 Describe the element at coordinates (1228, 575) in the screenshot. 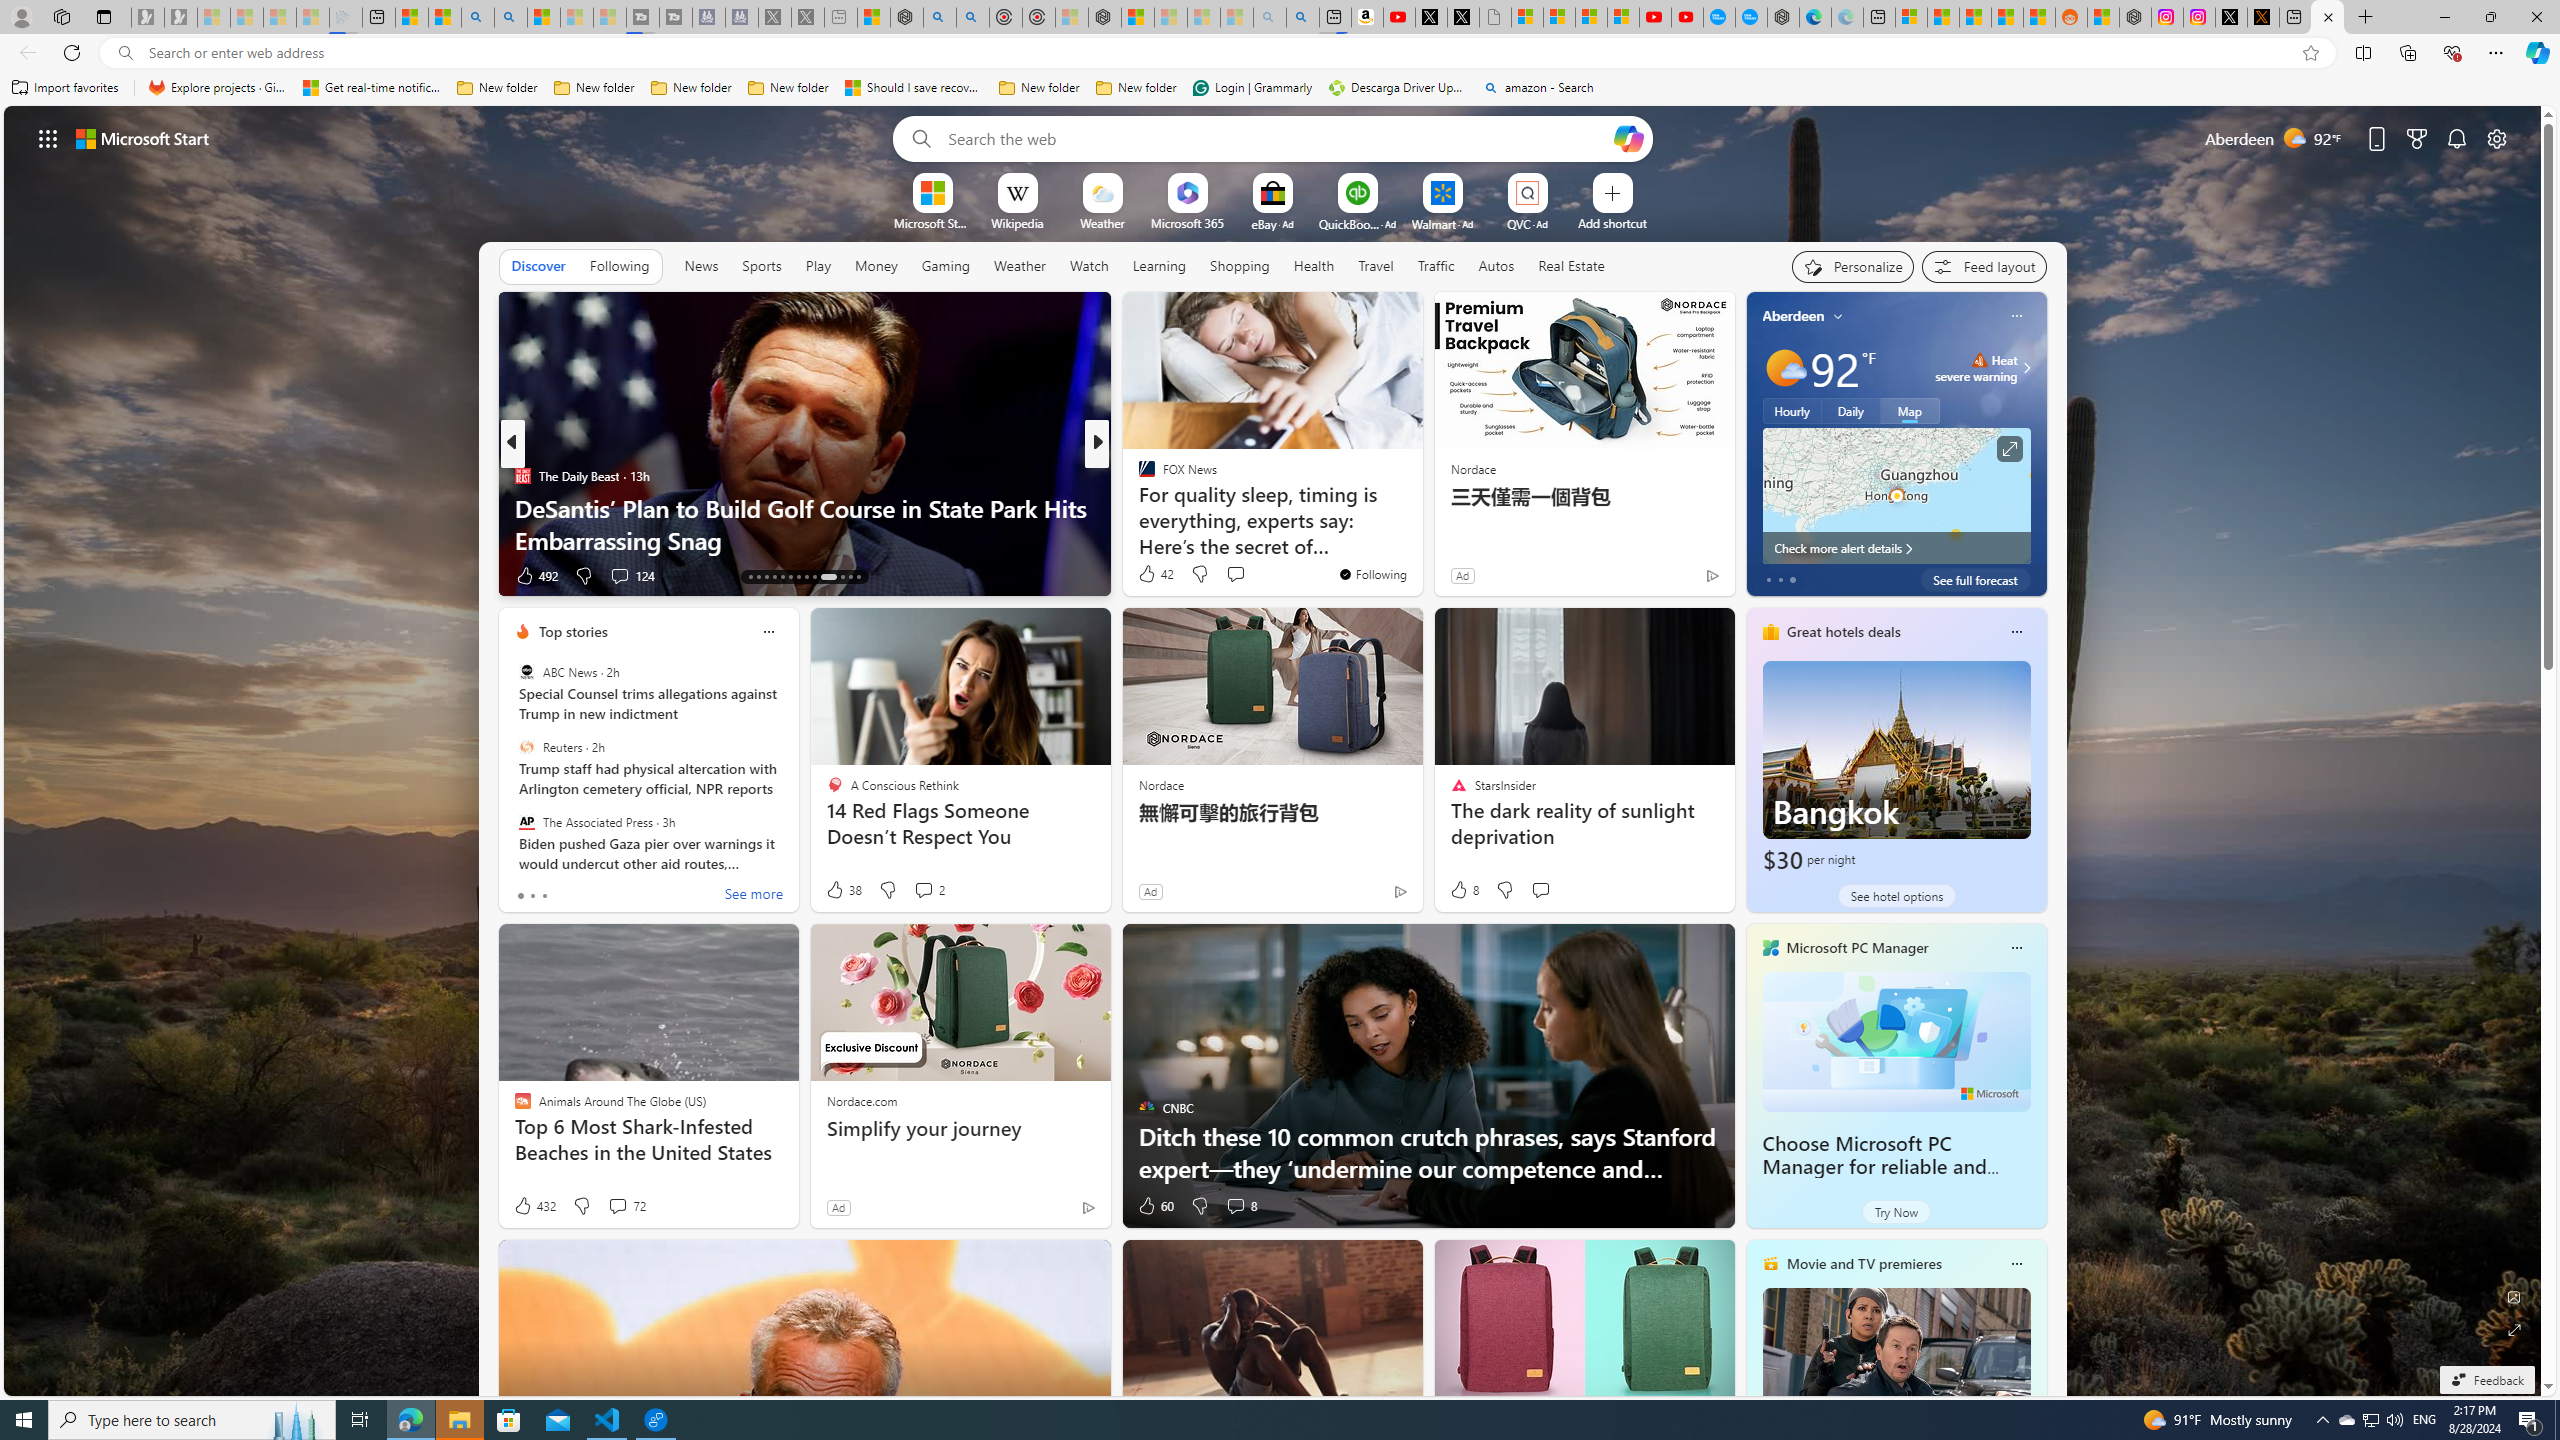

I see `View comments 4 Comment` at that location.